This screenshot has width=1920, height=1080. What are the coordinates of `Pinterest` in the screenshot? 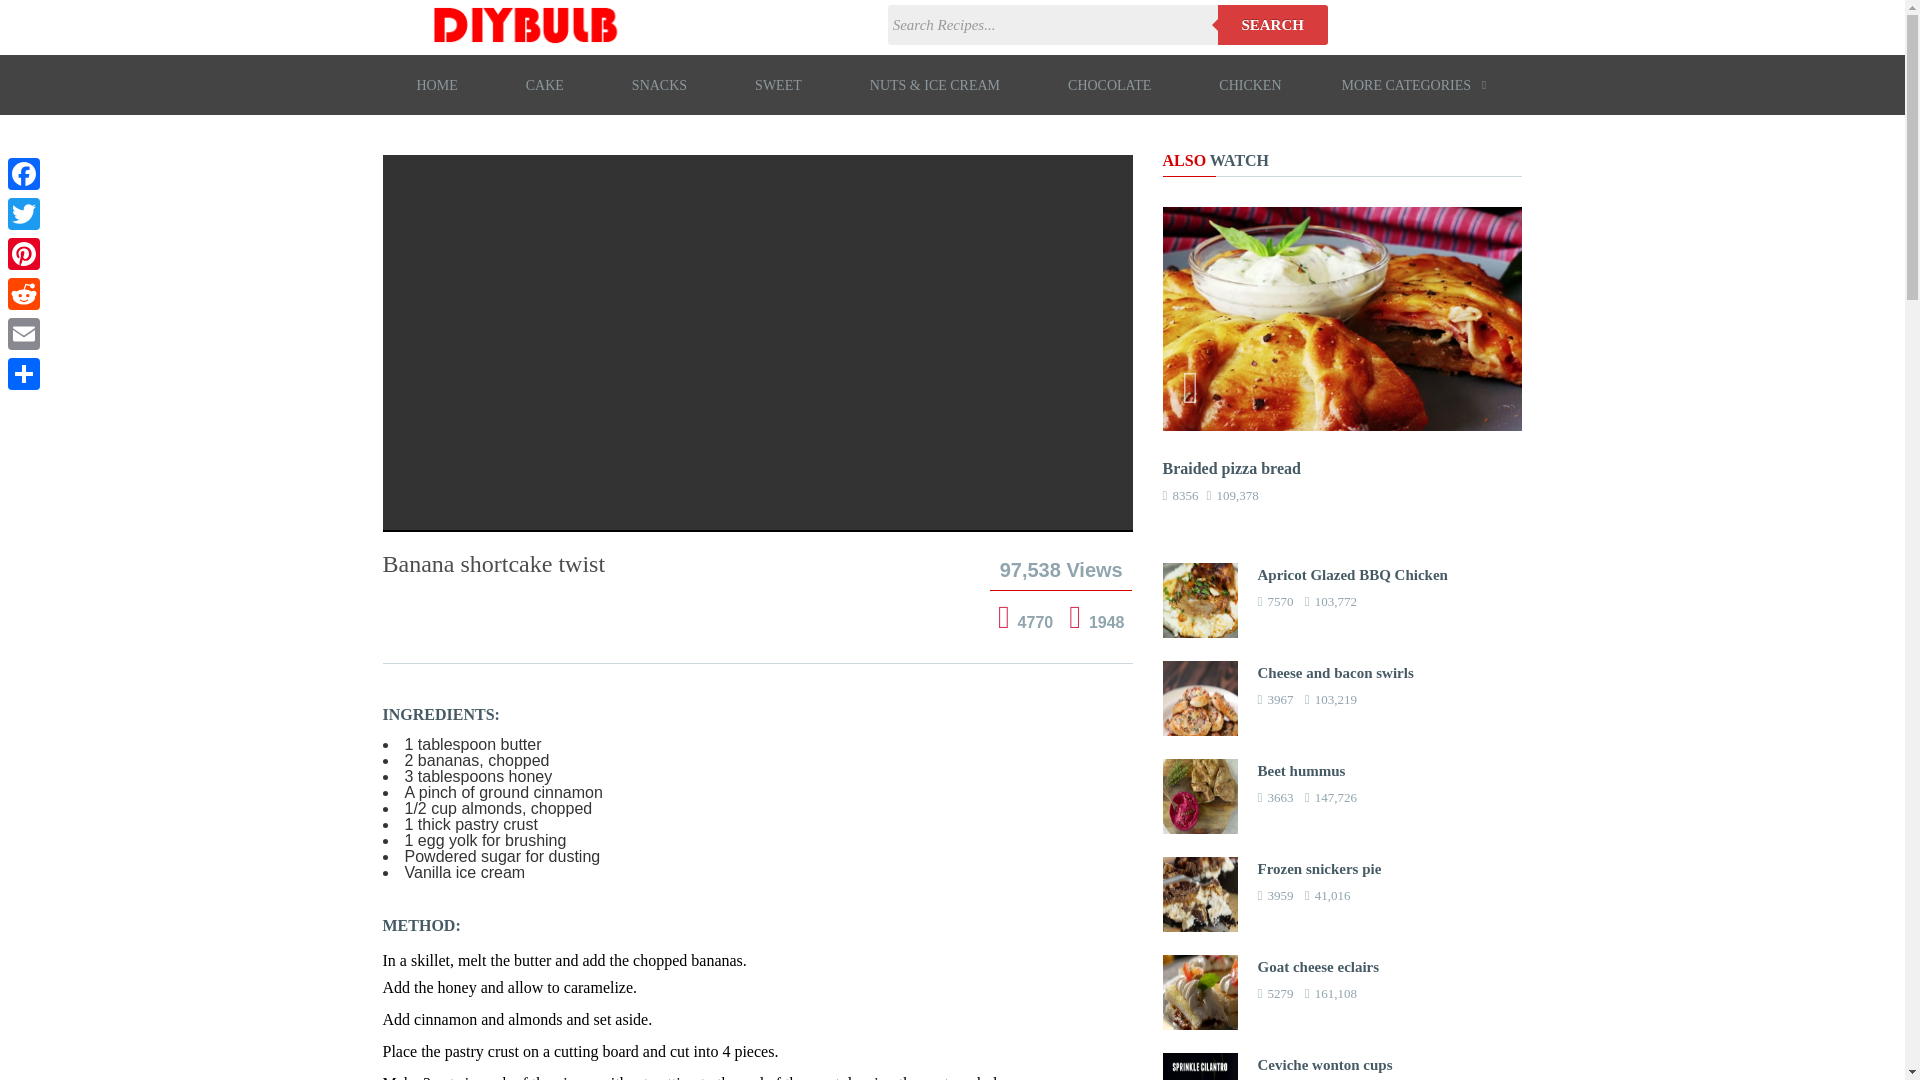 It's located at (24, 254).